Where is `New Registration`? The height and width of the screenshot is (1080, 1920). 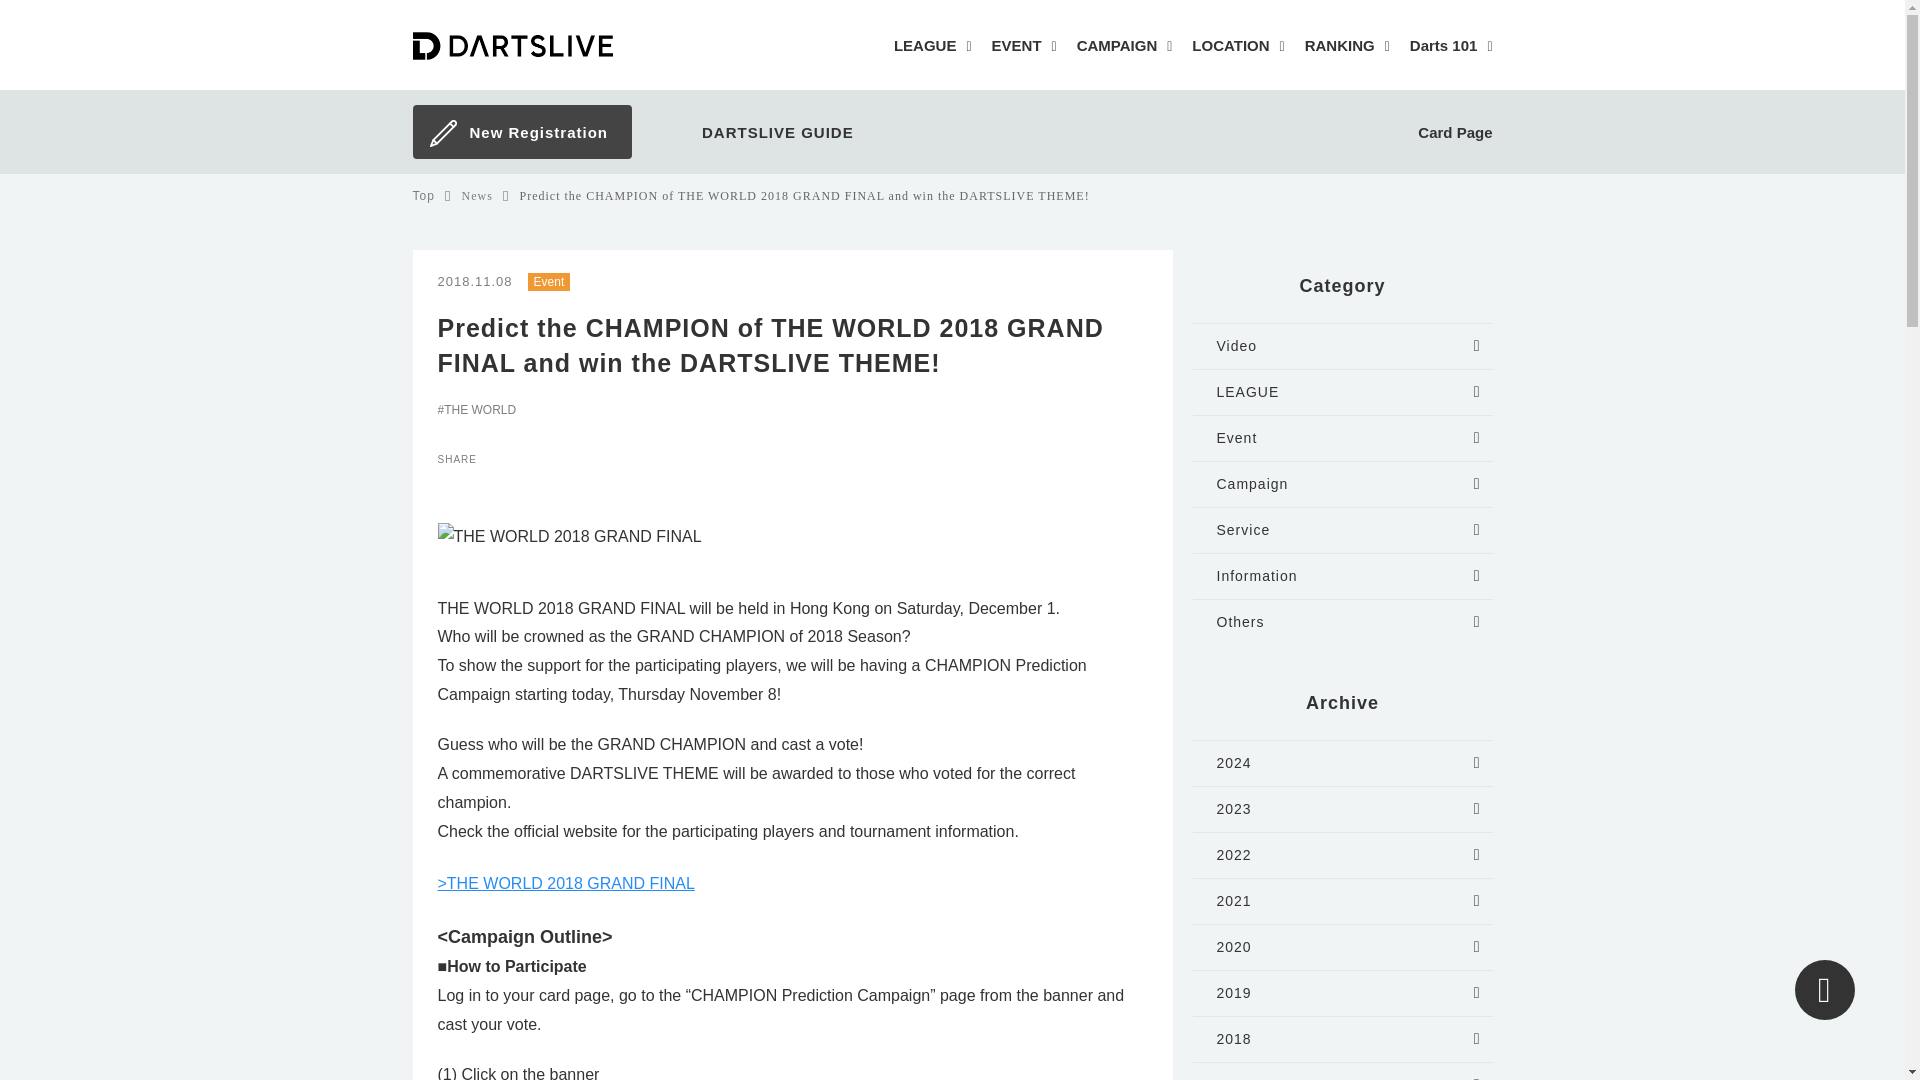 New Registration is located at coordinates (519, 132).